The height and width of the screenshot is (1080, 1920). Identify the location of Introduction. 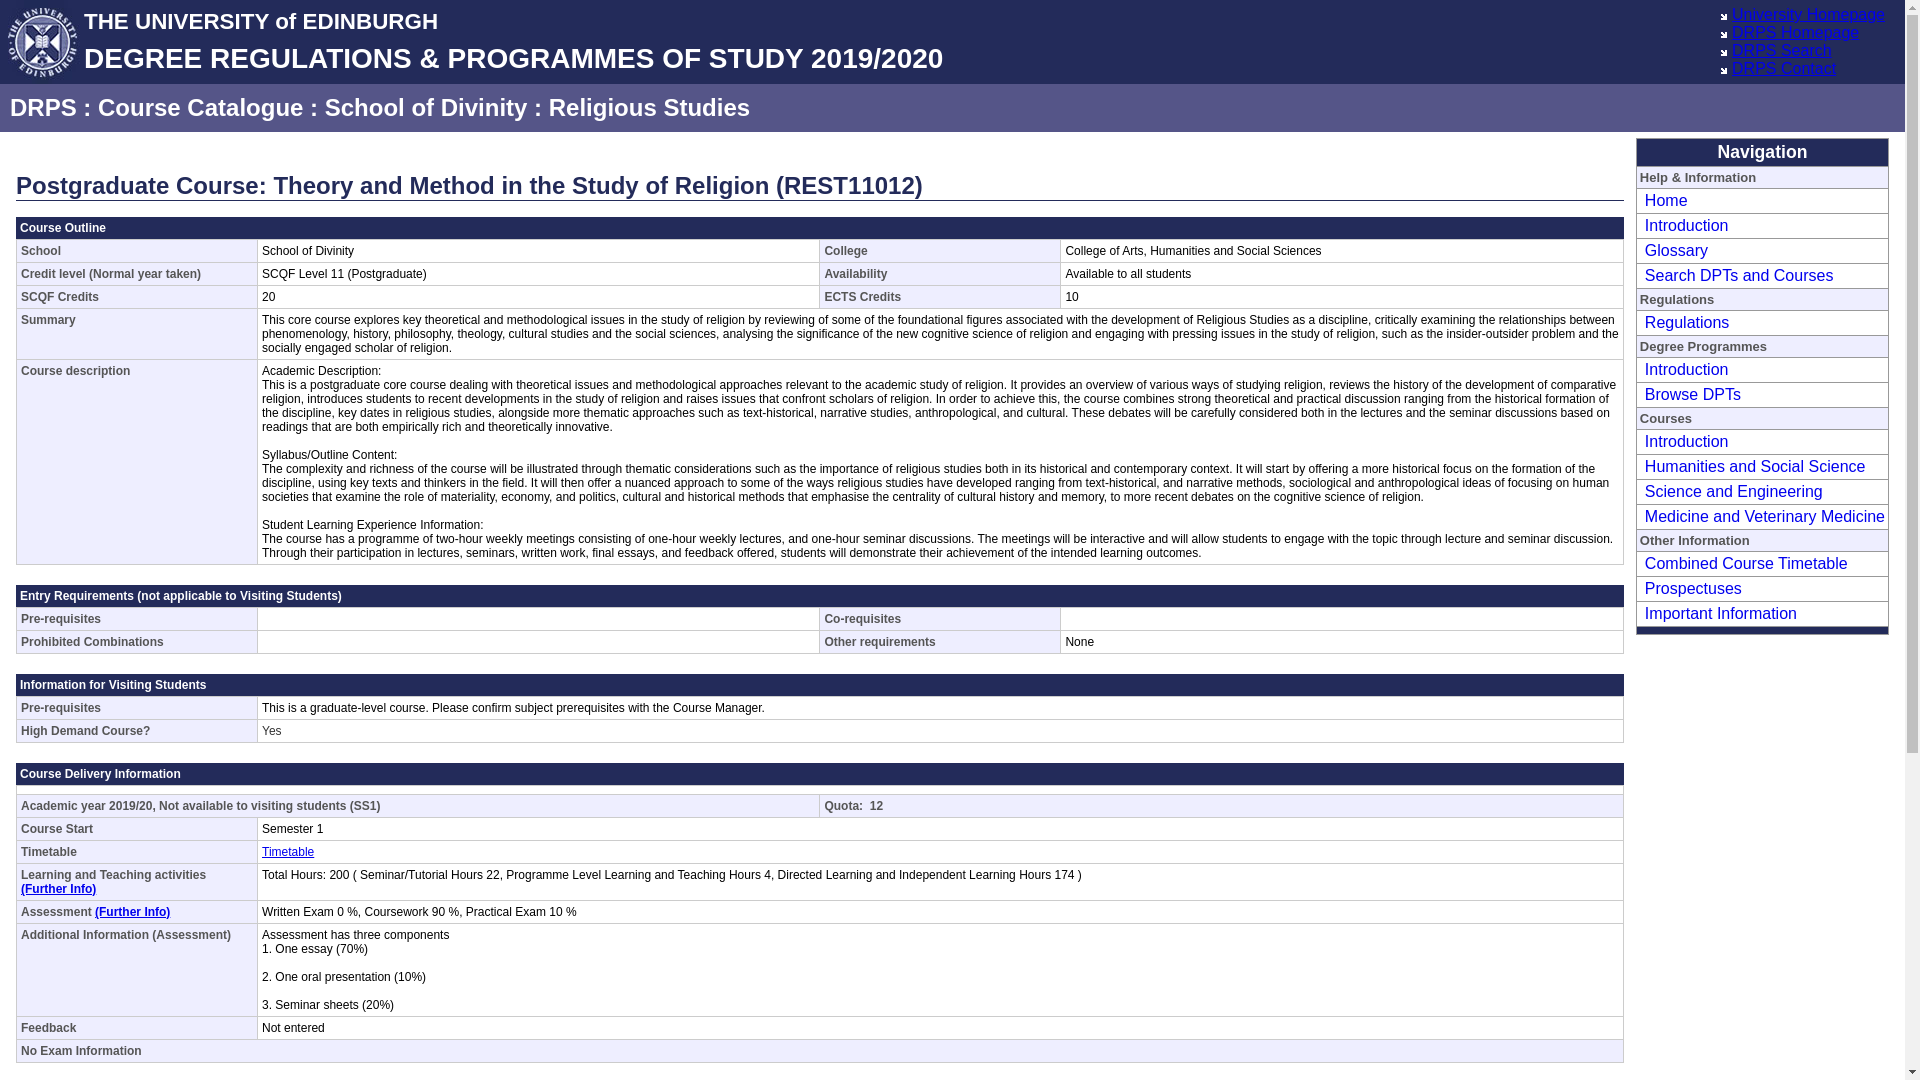
(1684, 442).